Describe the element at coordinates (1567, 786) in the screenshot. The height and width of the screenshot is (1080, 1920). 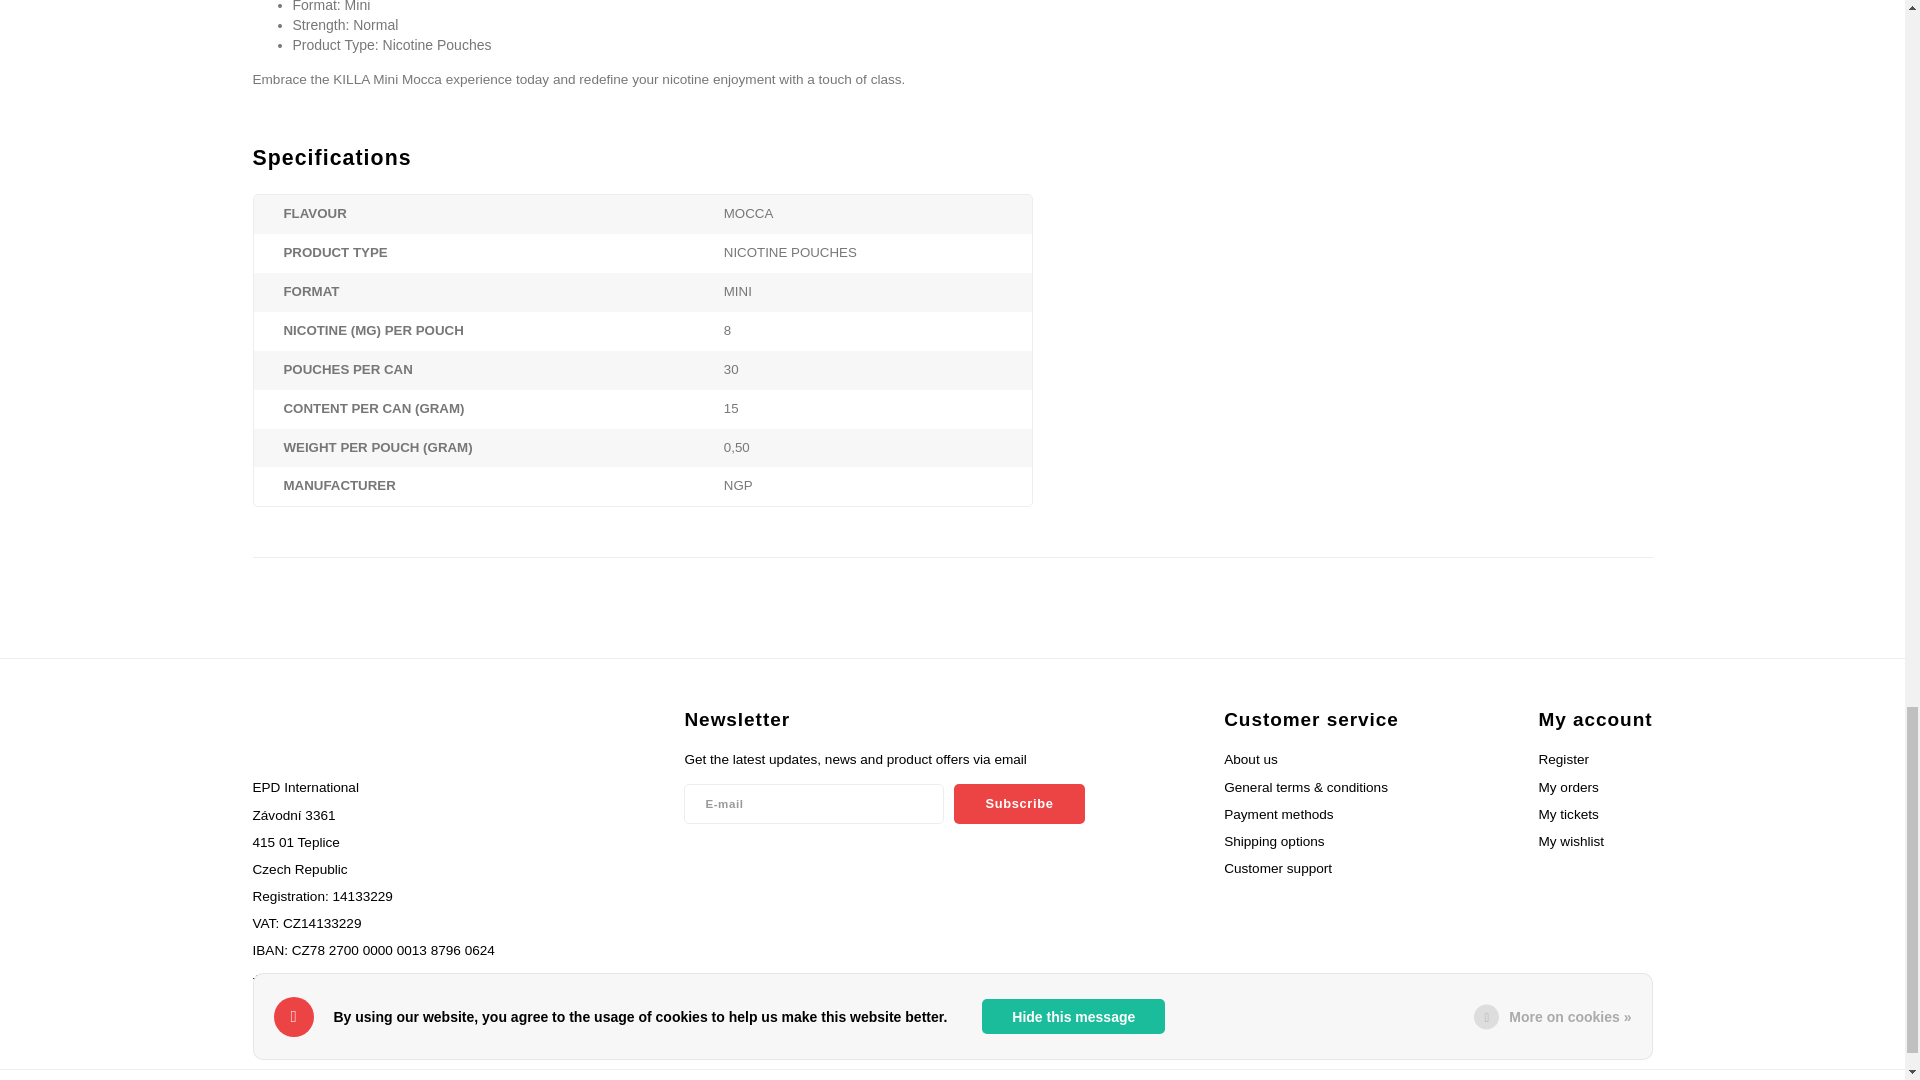
I see `My orders` at that location.